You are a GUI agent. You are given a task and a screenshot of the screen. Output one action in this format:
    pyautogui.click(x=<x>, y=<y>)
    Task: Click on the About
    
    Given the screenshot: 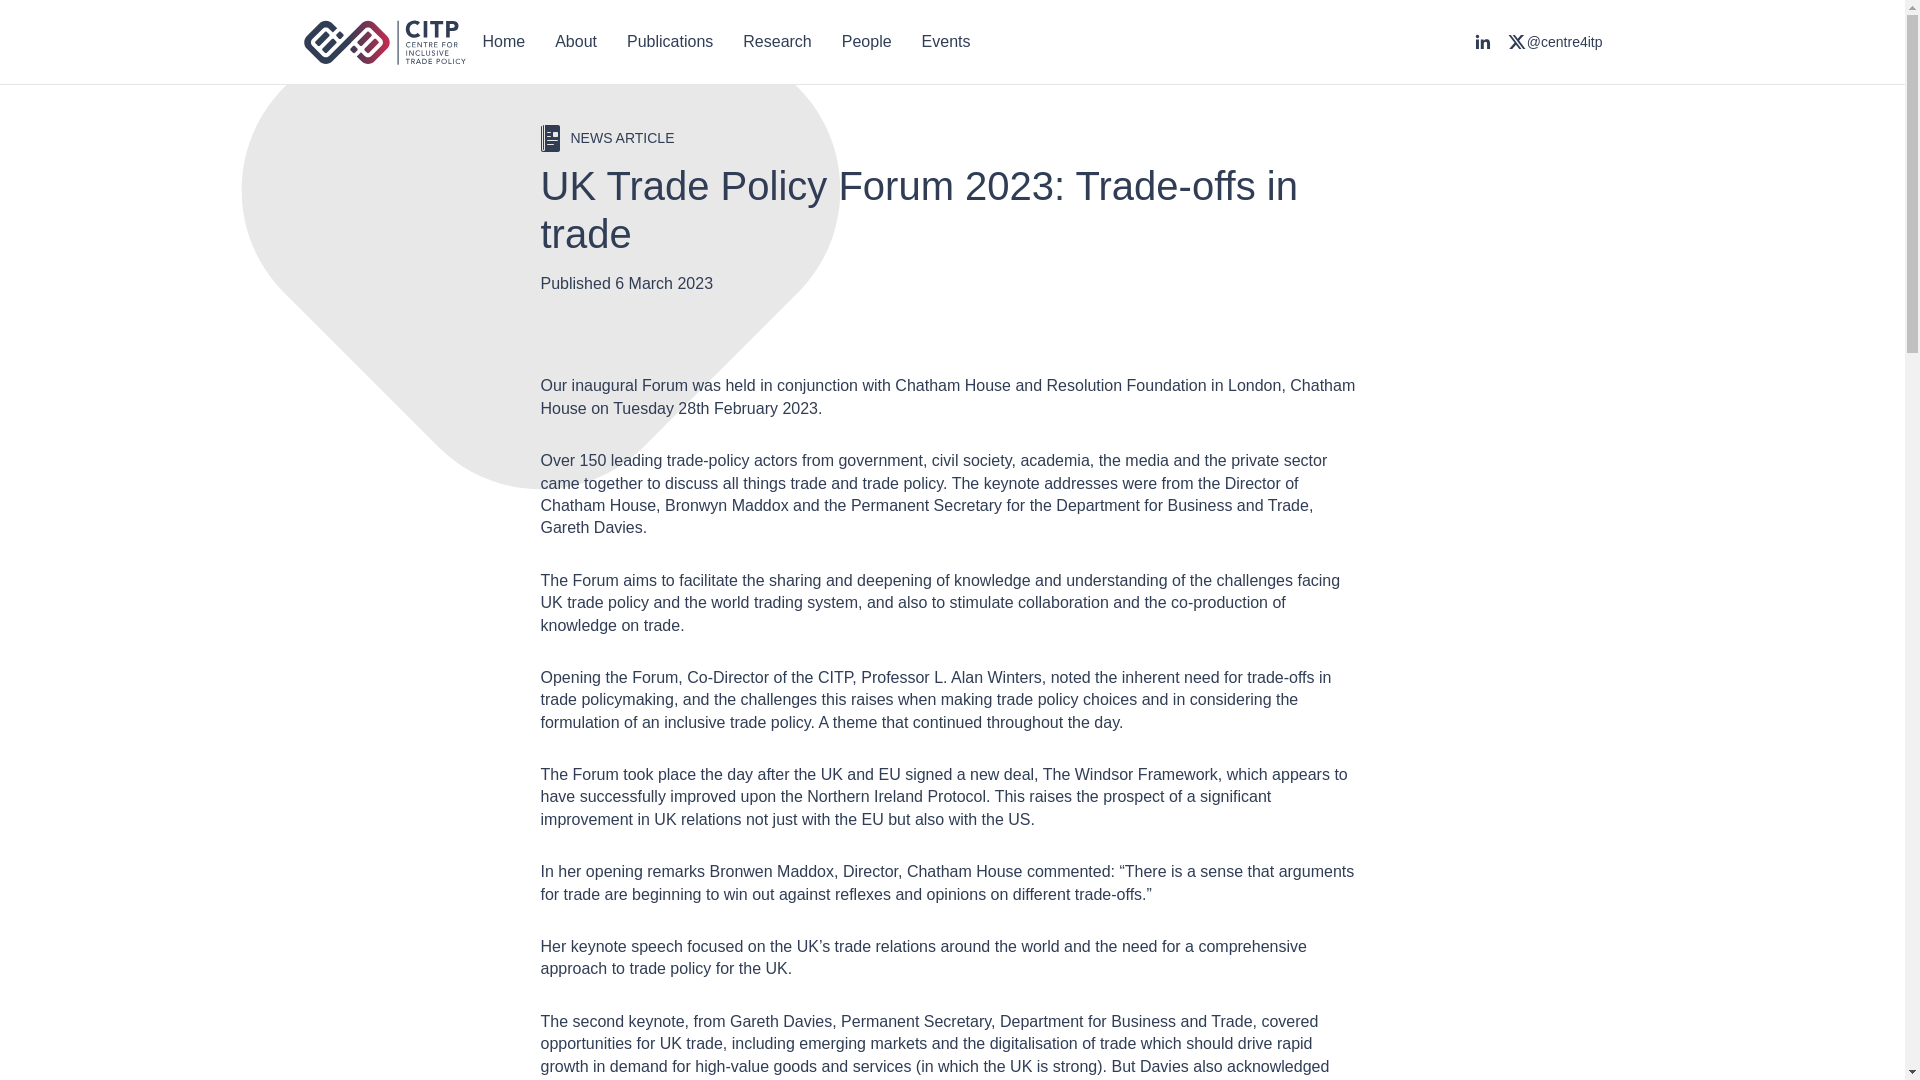 What is the action you would take?
    pyautogui.click(x=576, y=42)
    